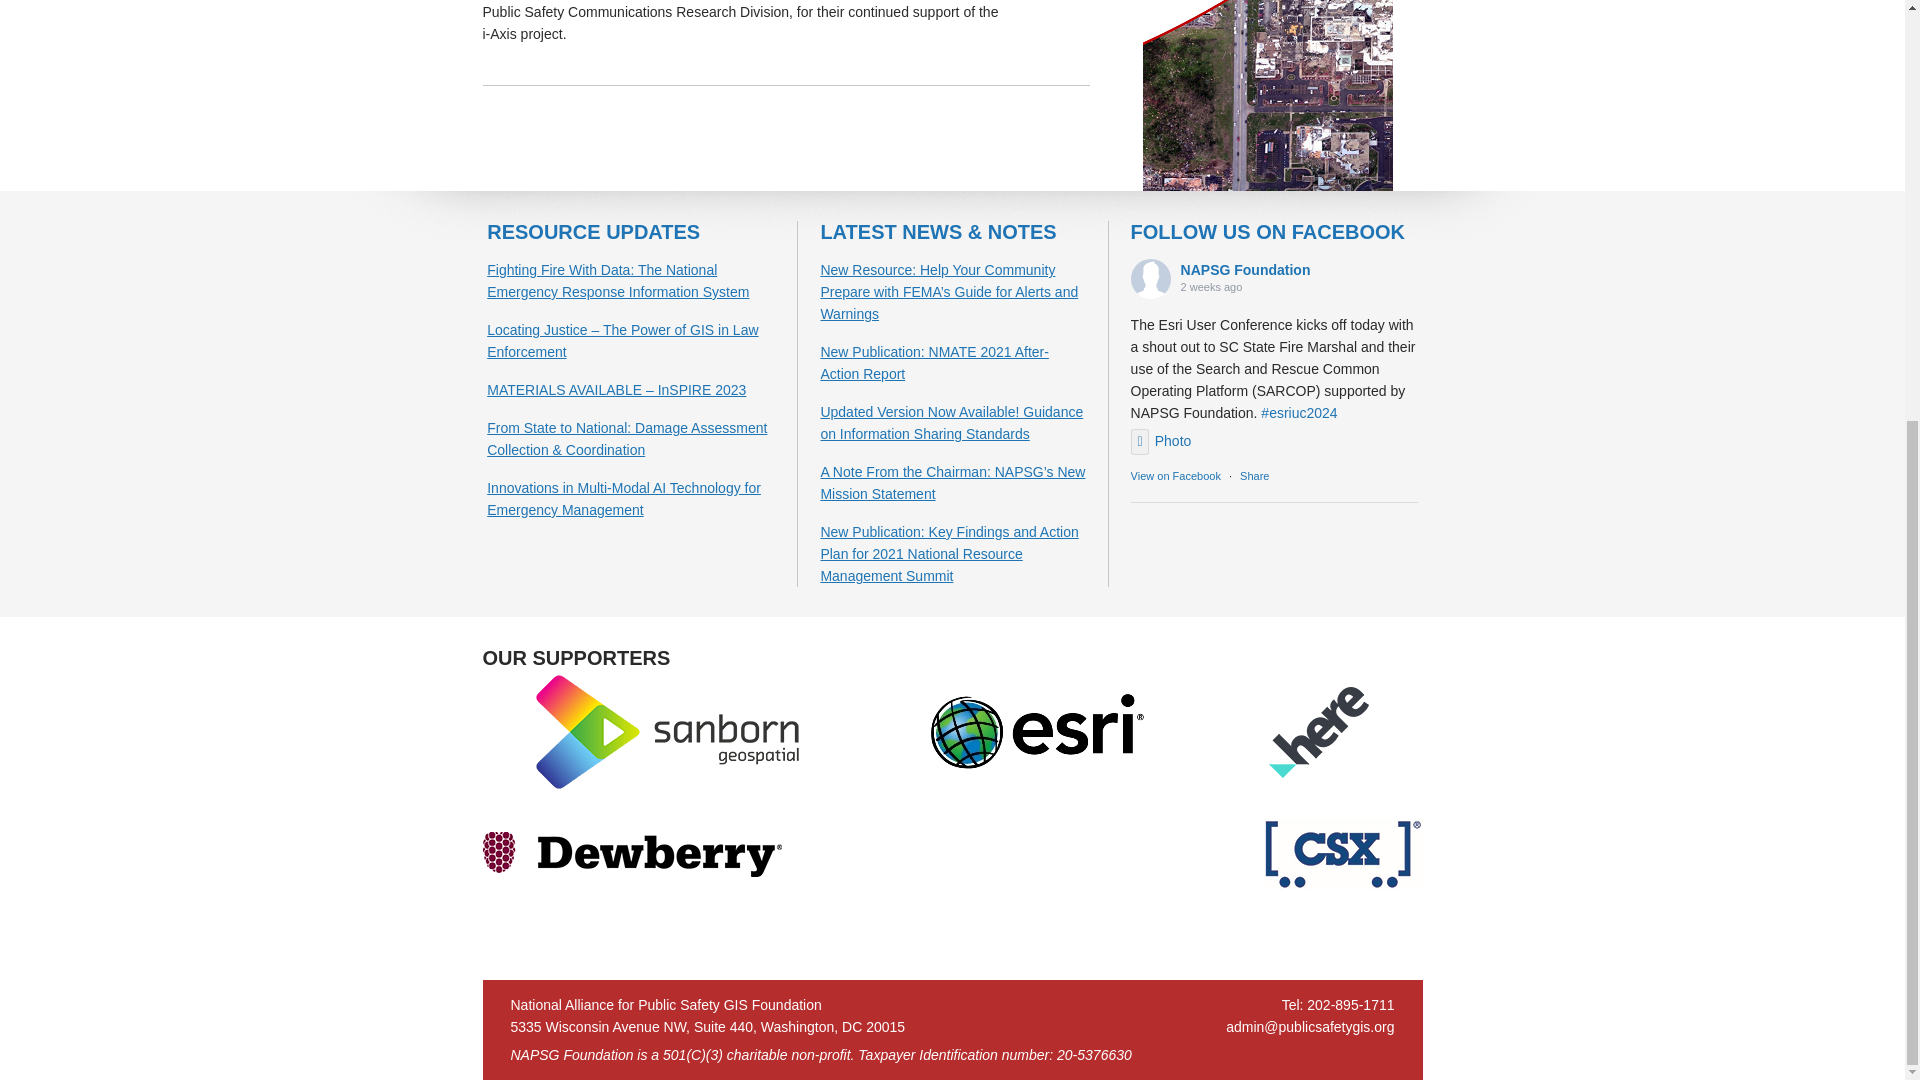 The image size is (1920, 1080). What do you see at coordinates (1338, 1004) in the screenshot?
I see `Tel: 202-895-1711` at bounding box center [1338, 1004].